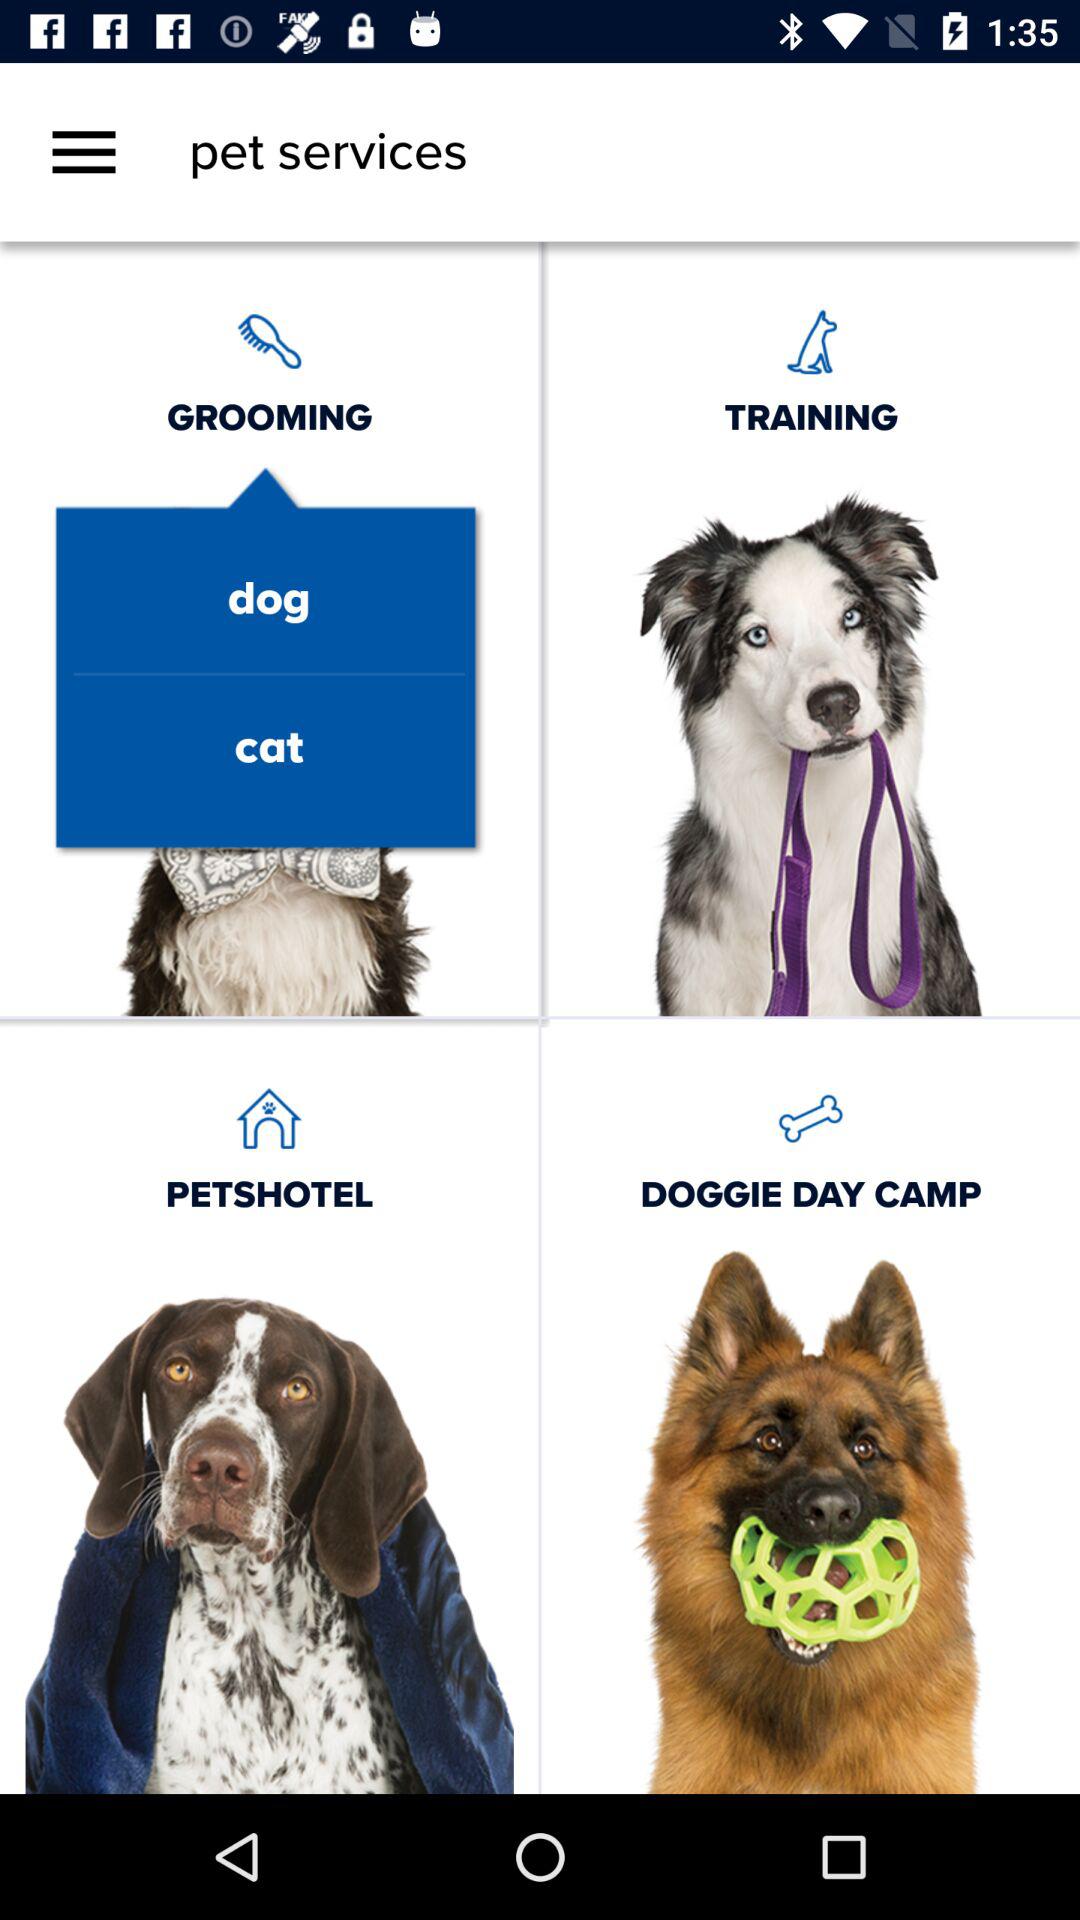  I want to click on select the bottom right image, so click(811, 1516).